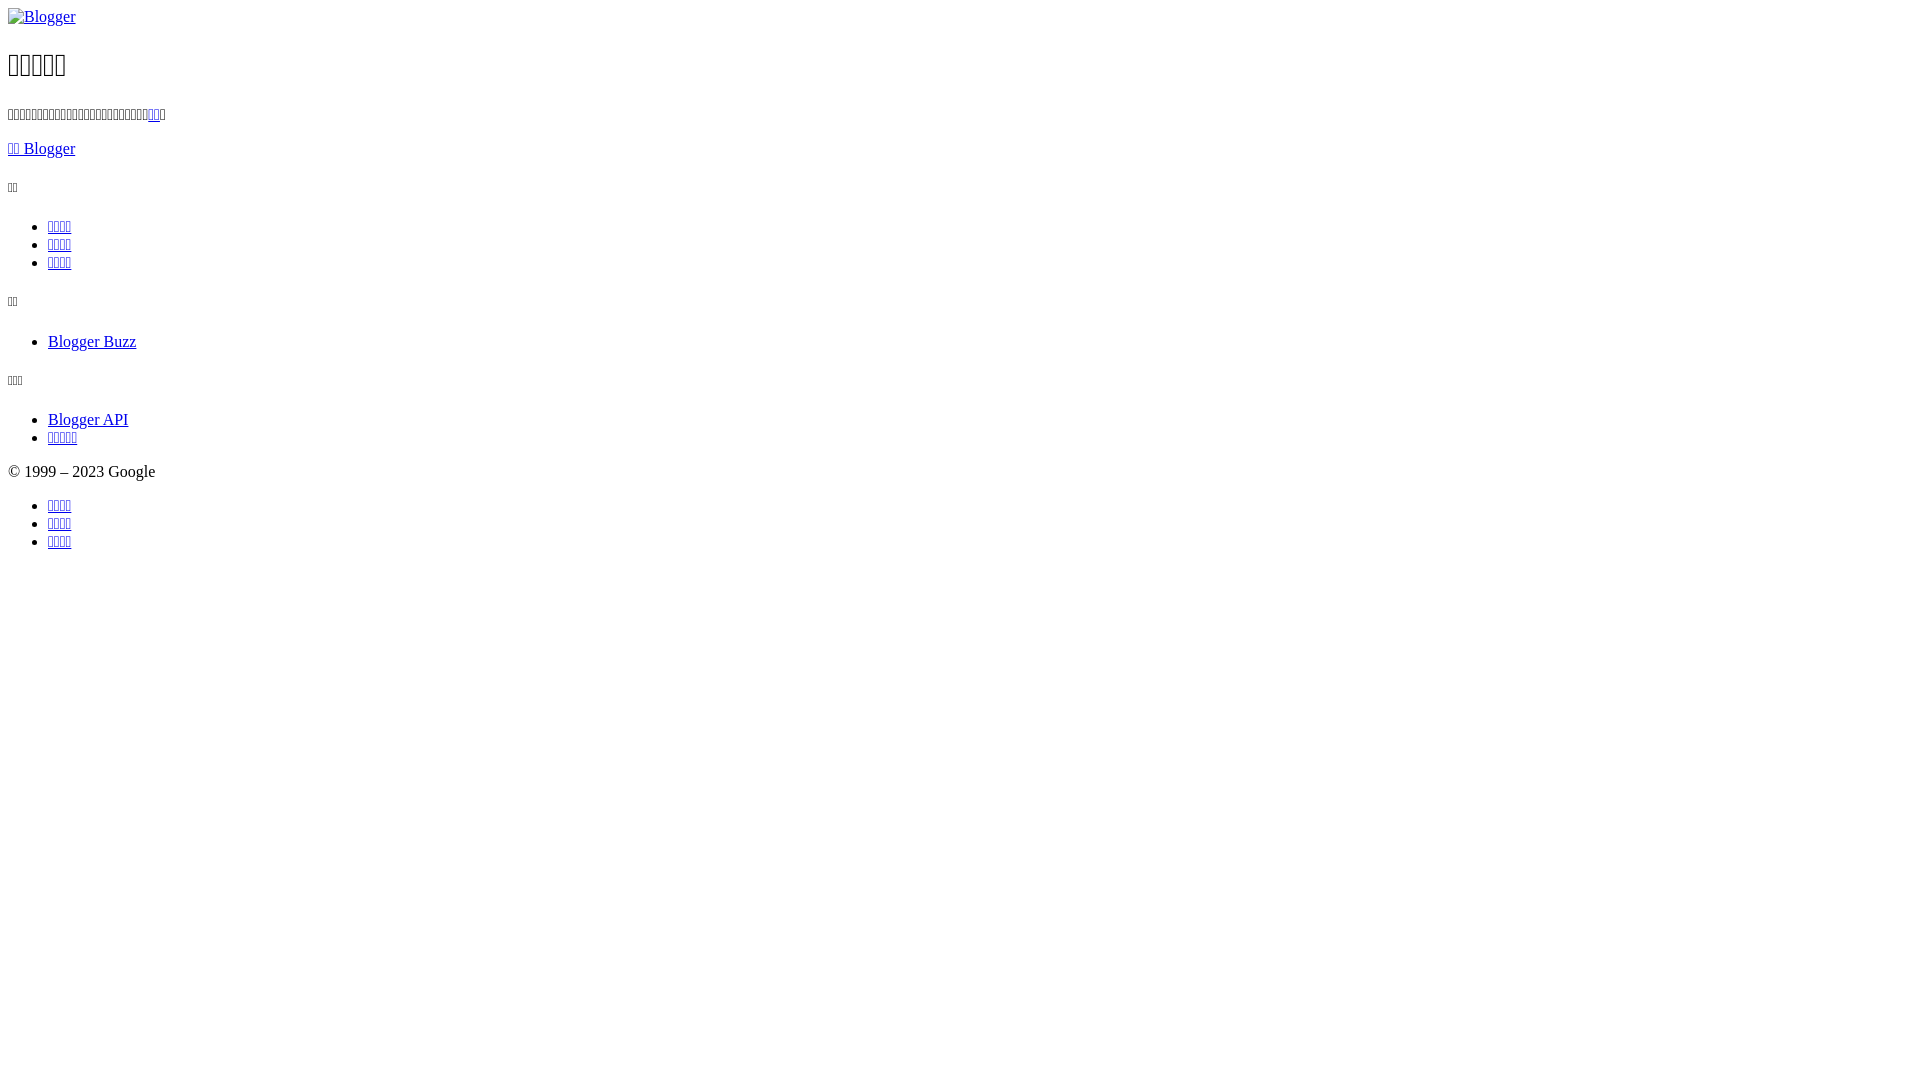 This screenshot has width=1920, height=1080. Describe the element at coordinates (88, 420) in the screenshot. I see `Blogger API` at that location.